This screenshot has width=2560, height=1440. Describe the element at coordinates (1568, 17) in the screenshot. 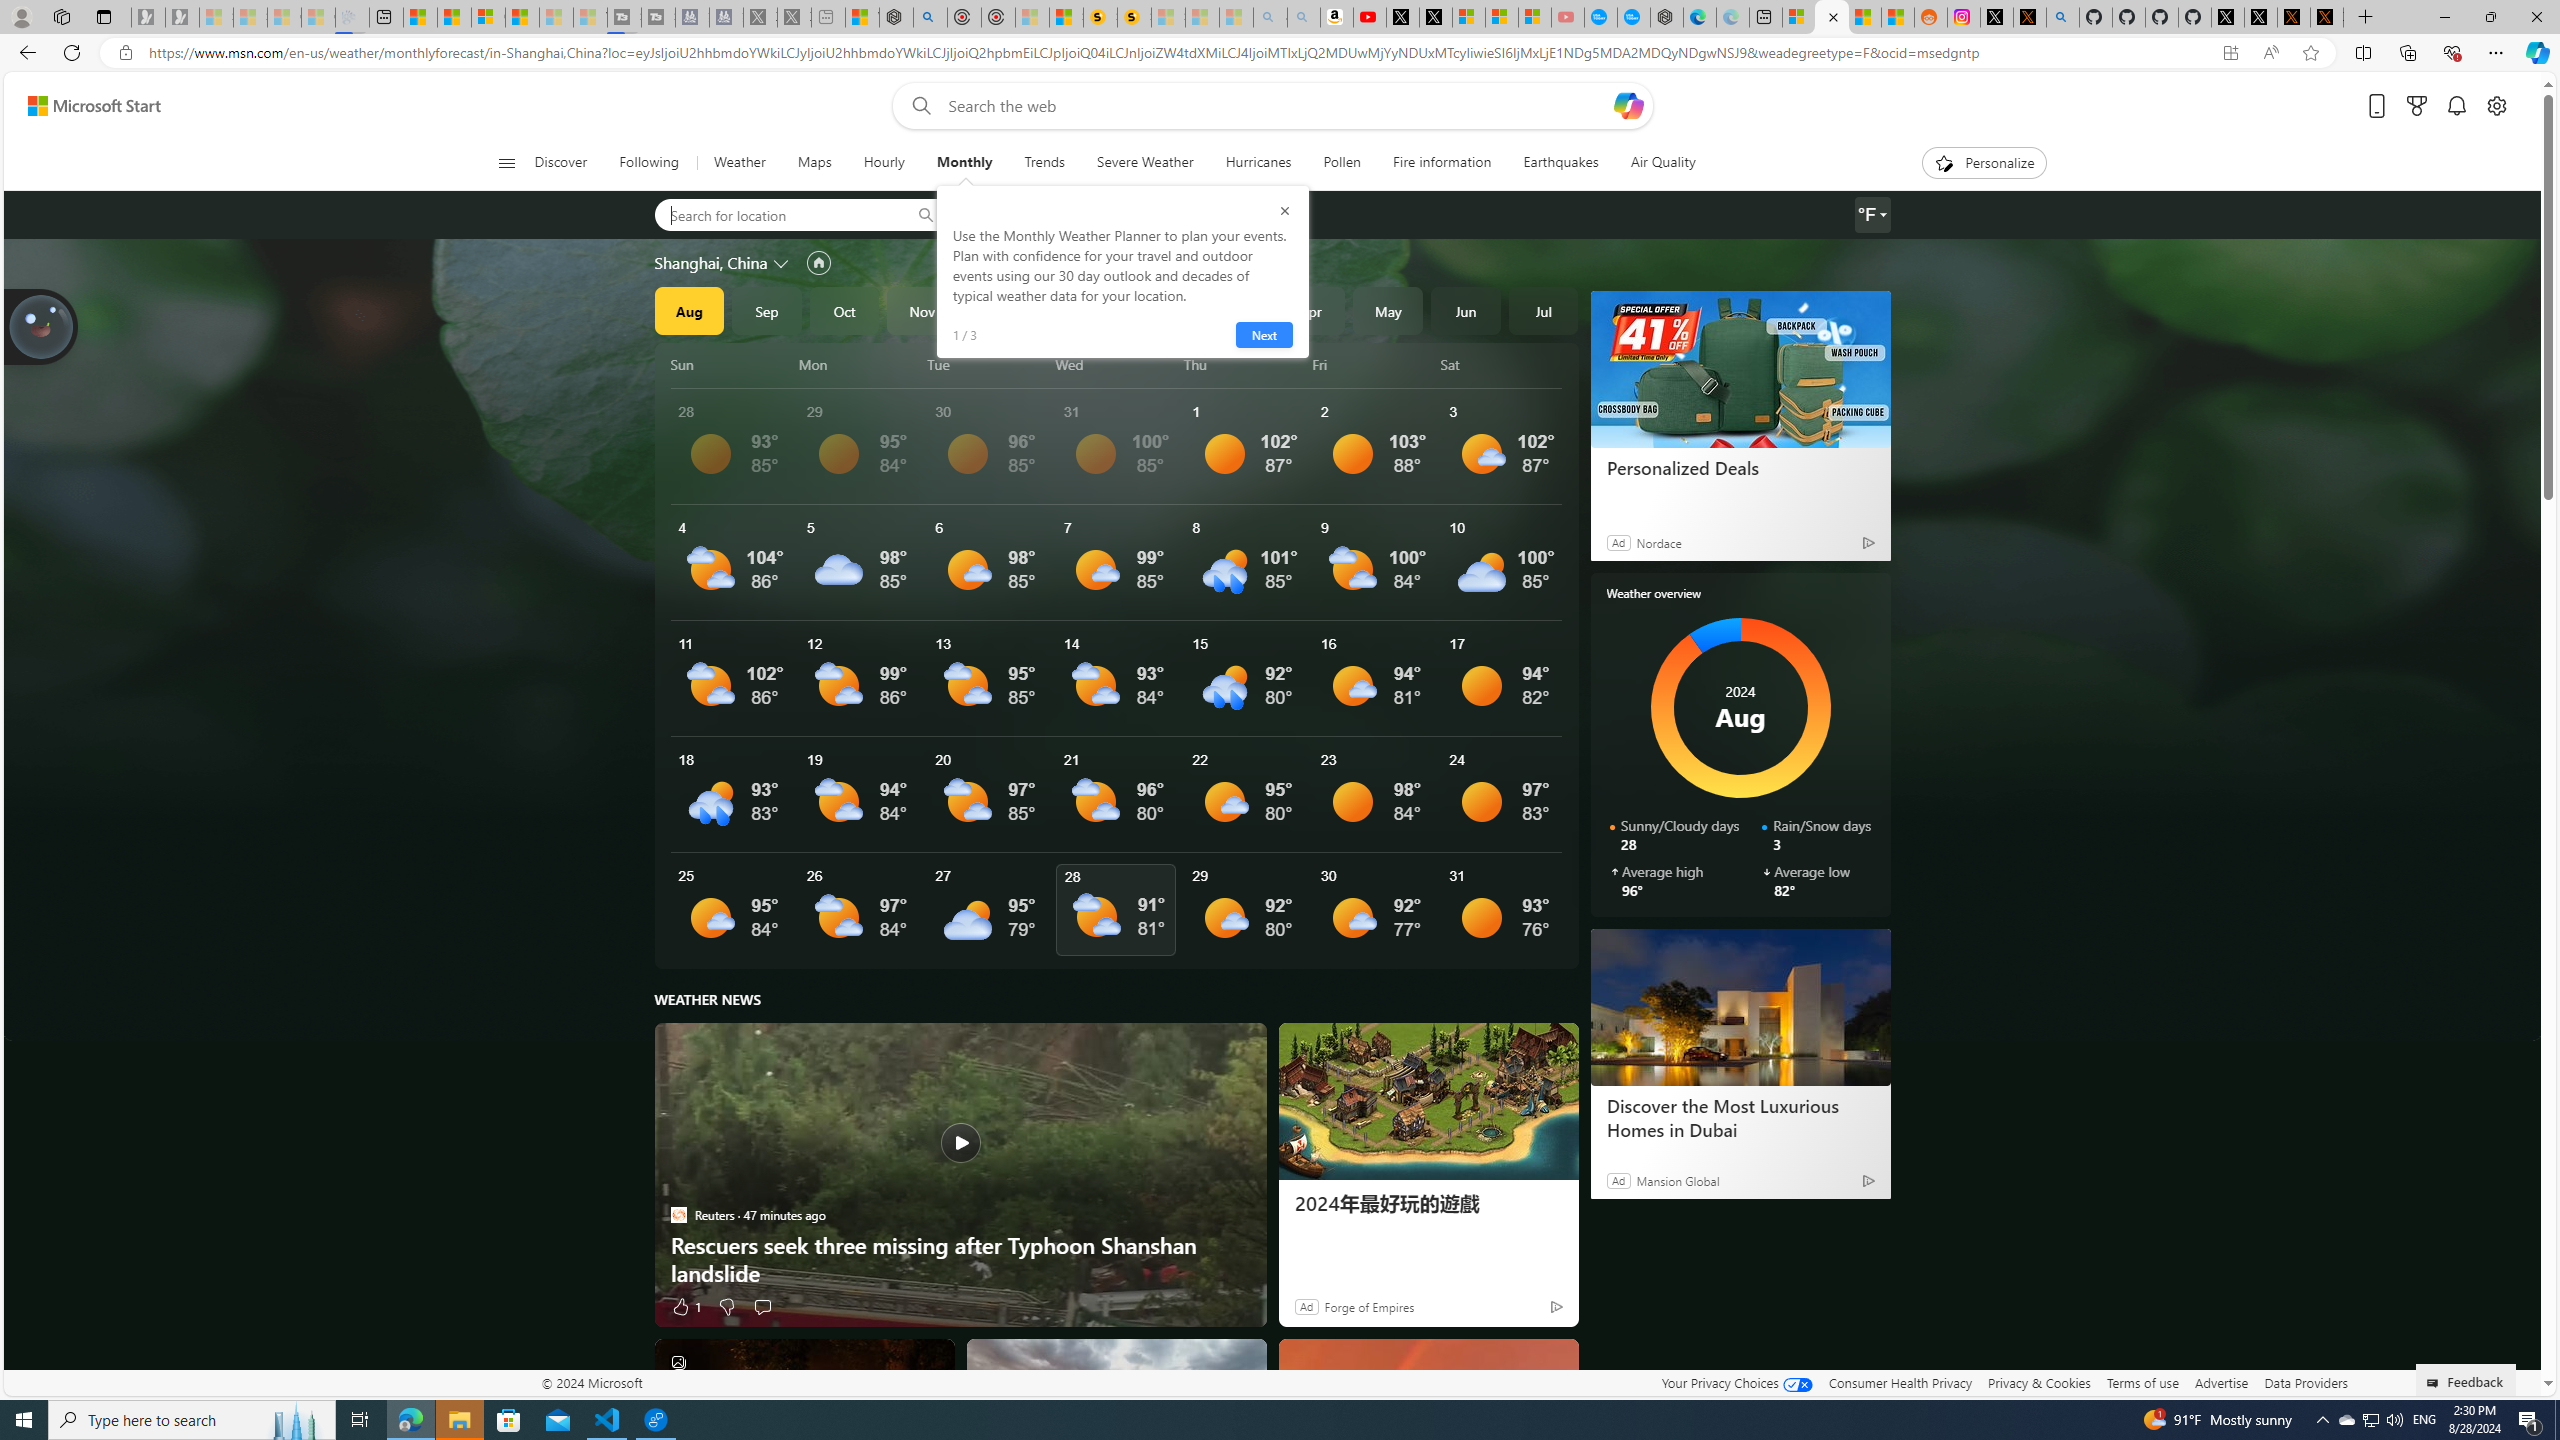

I see `Gloom - YouTube - Sleeping` at that location.